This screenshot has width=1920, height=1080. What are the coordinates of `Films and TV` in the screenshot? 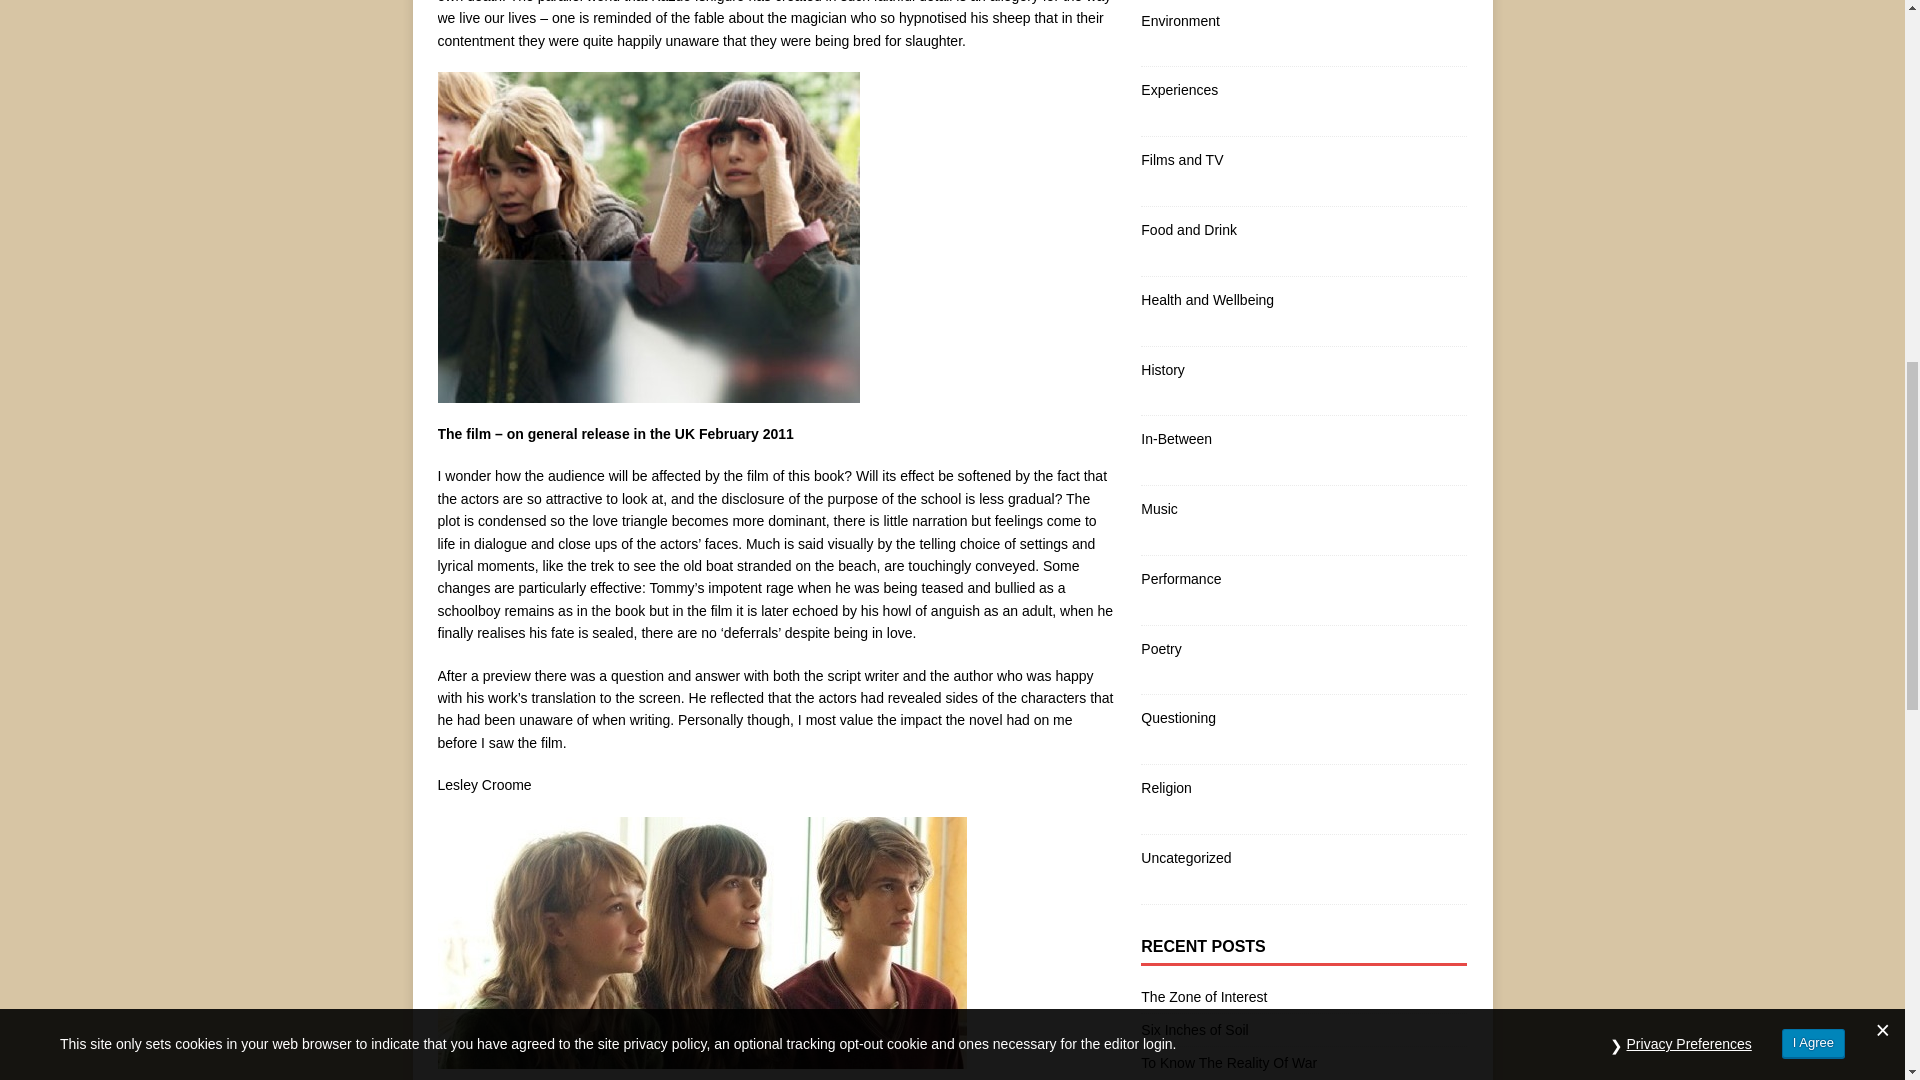 It's located at (1303, 160).